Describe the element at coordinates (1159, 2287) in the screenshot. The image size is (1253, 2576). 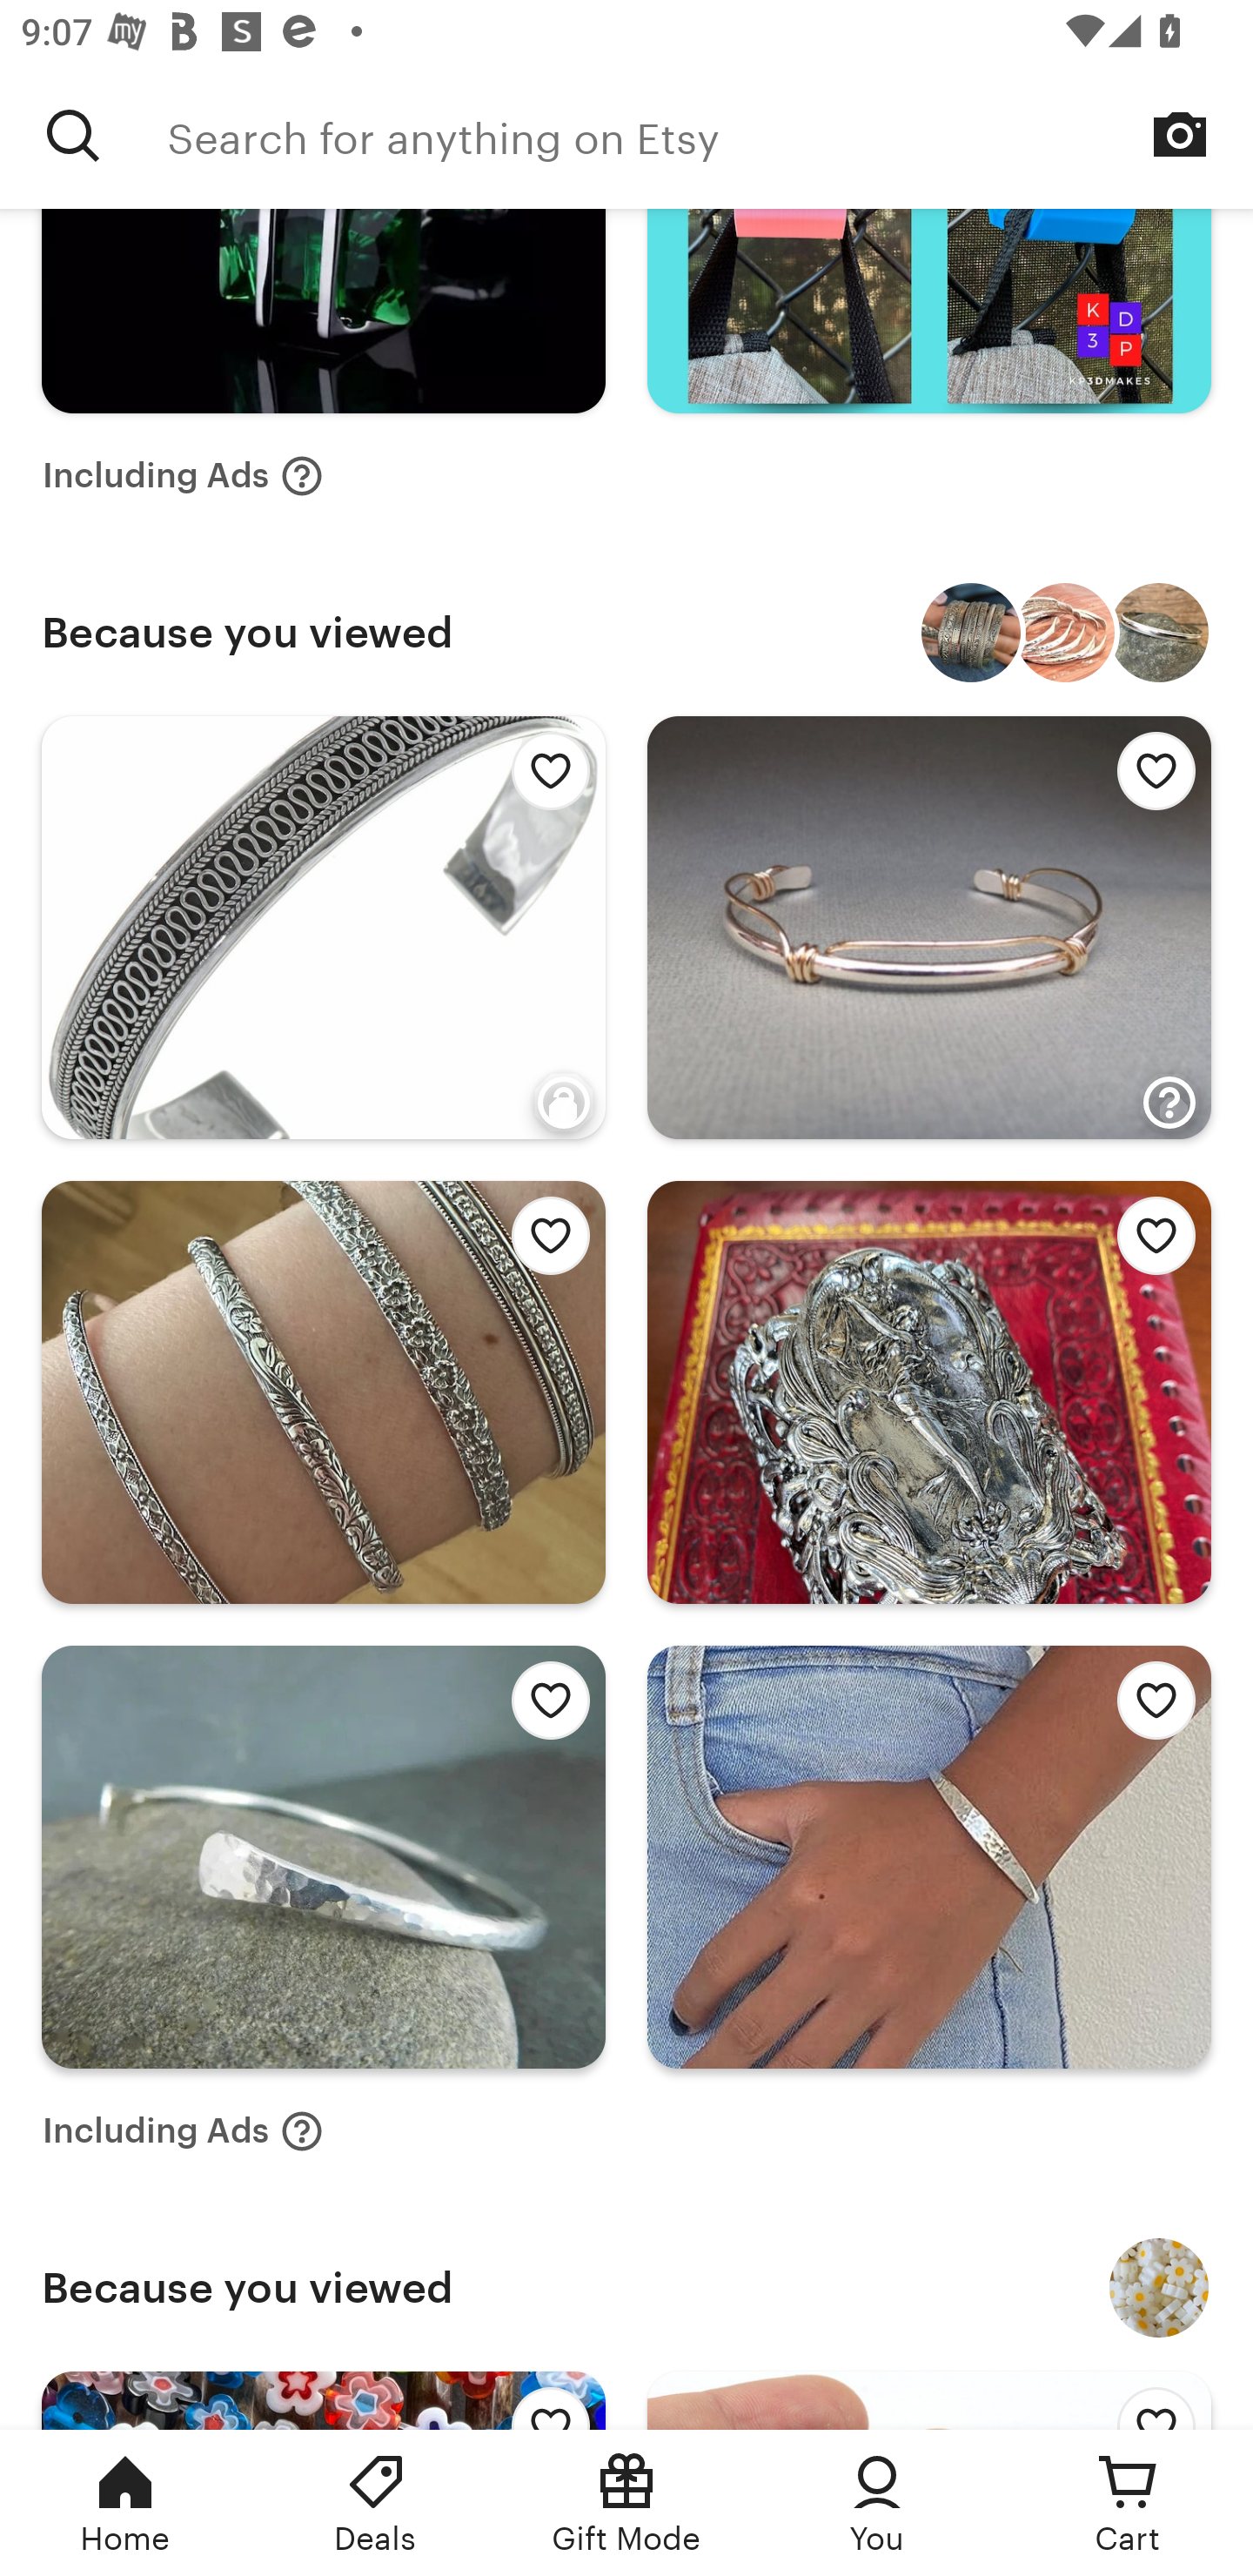
I see `Millefiori Glass Daisy Flower Beads` at that location.